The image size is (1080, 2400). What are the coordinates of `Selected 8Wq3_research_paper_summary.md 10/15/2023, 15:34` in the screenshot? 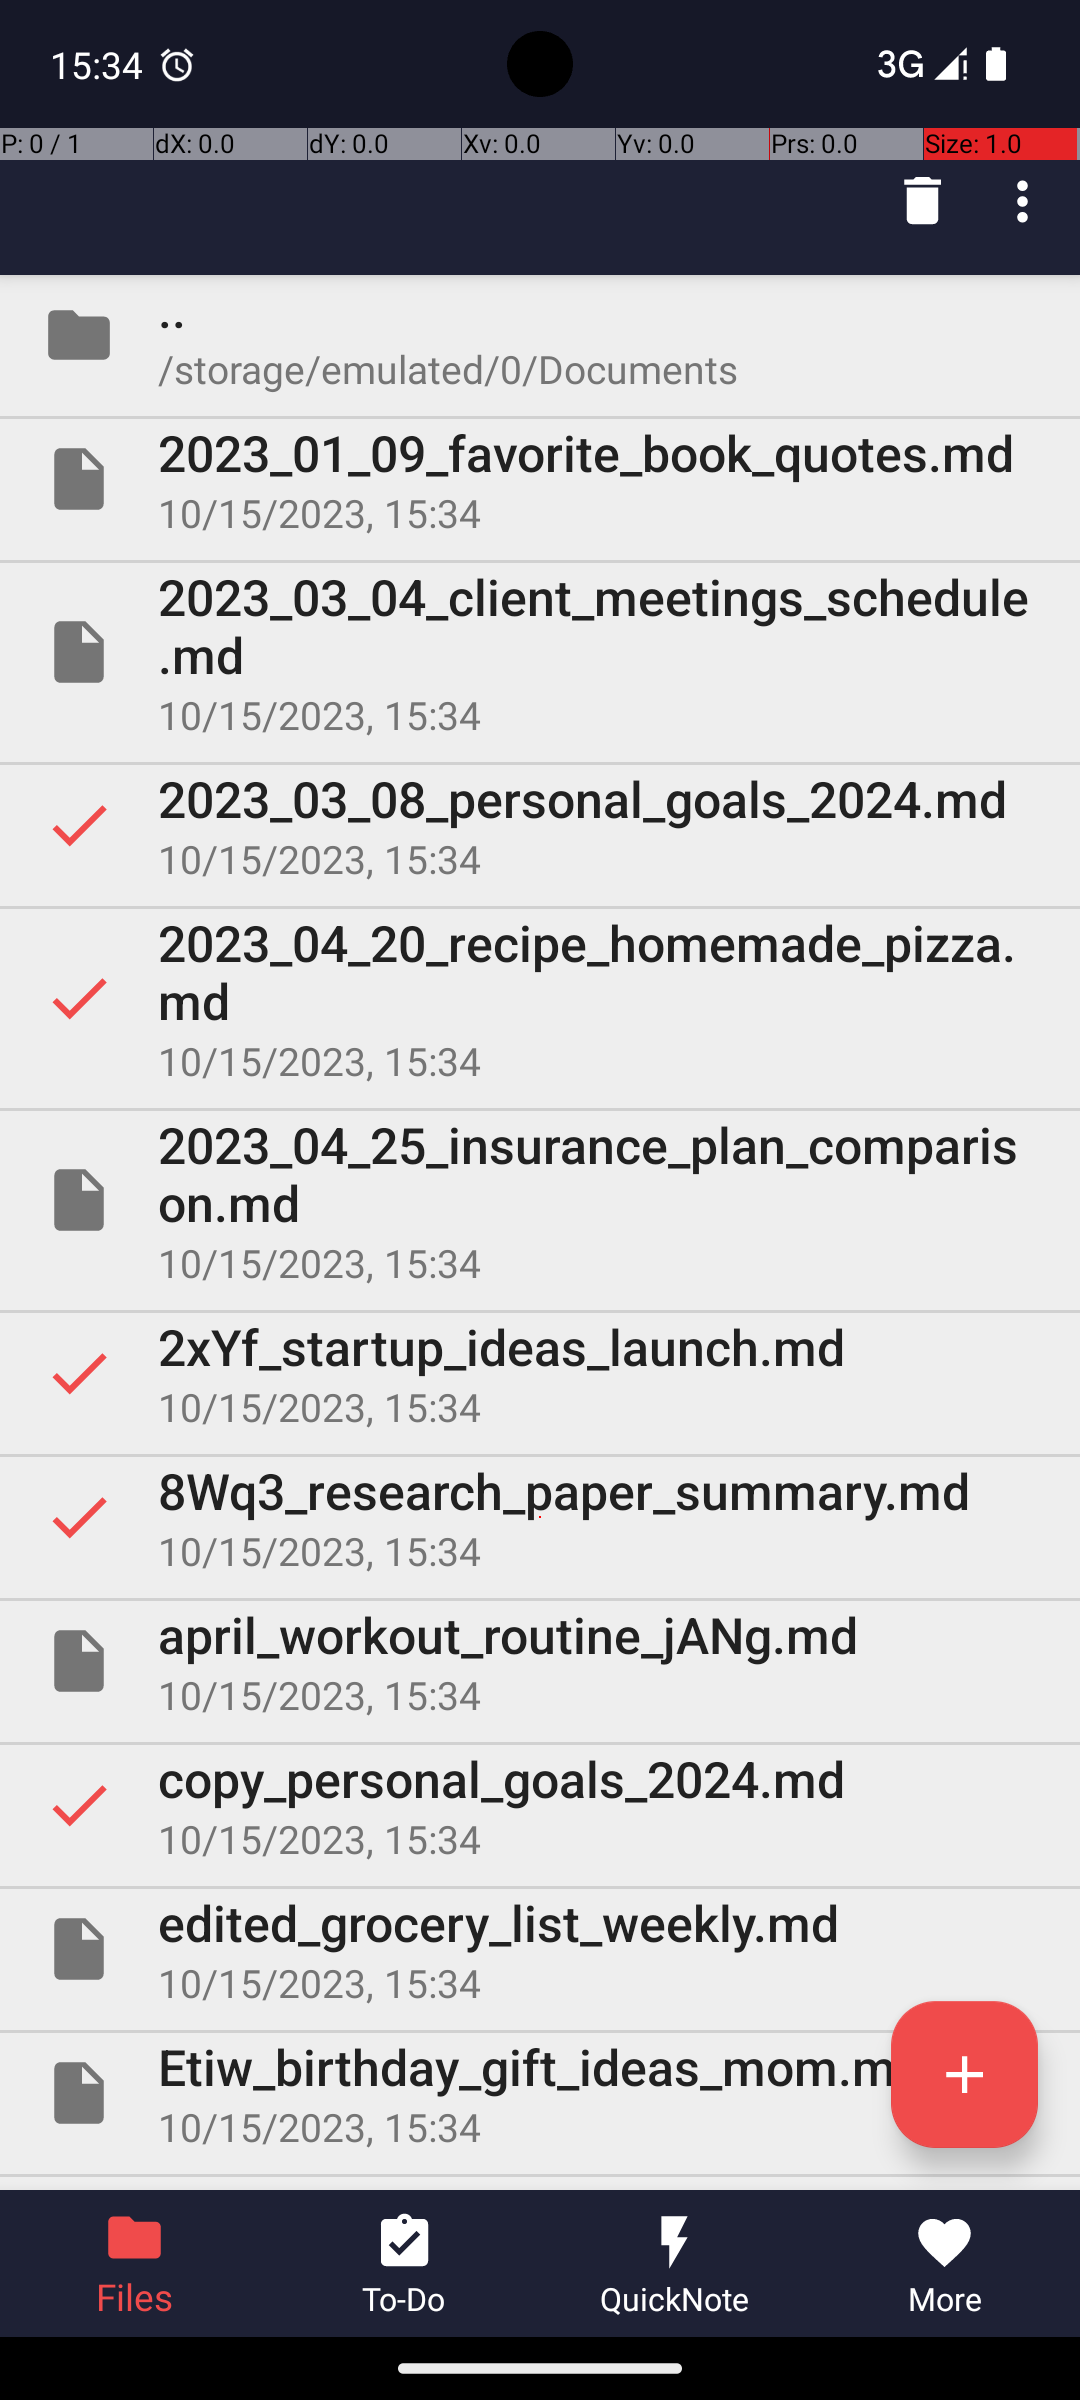 It's located at (540, 1517).